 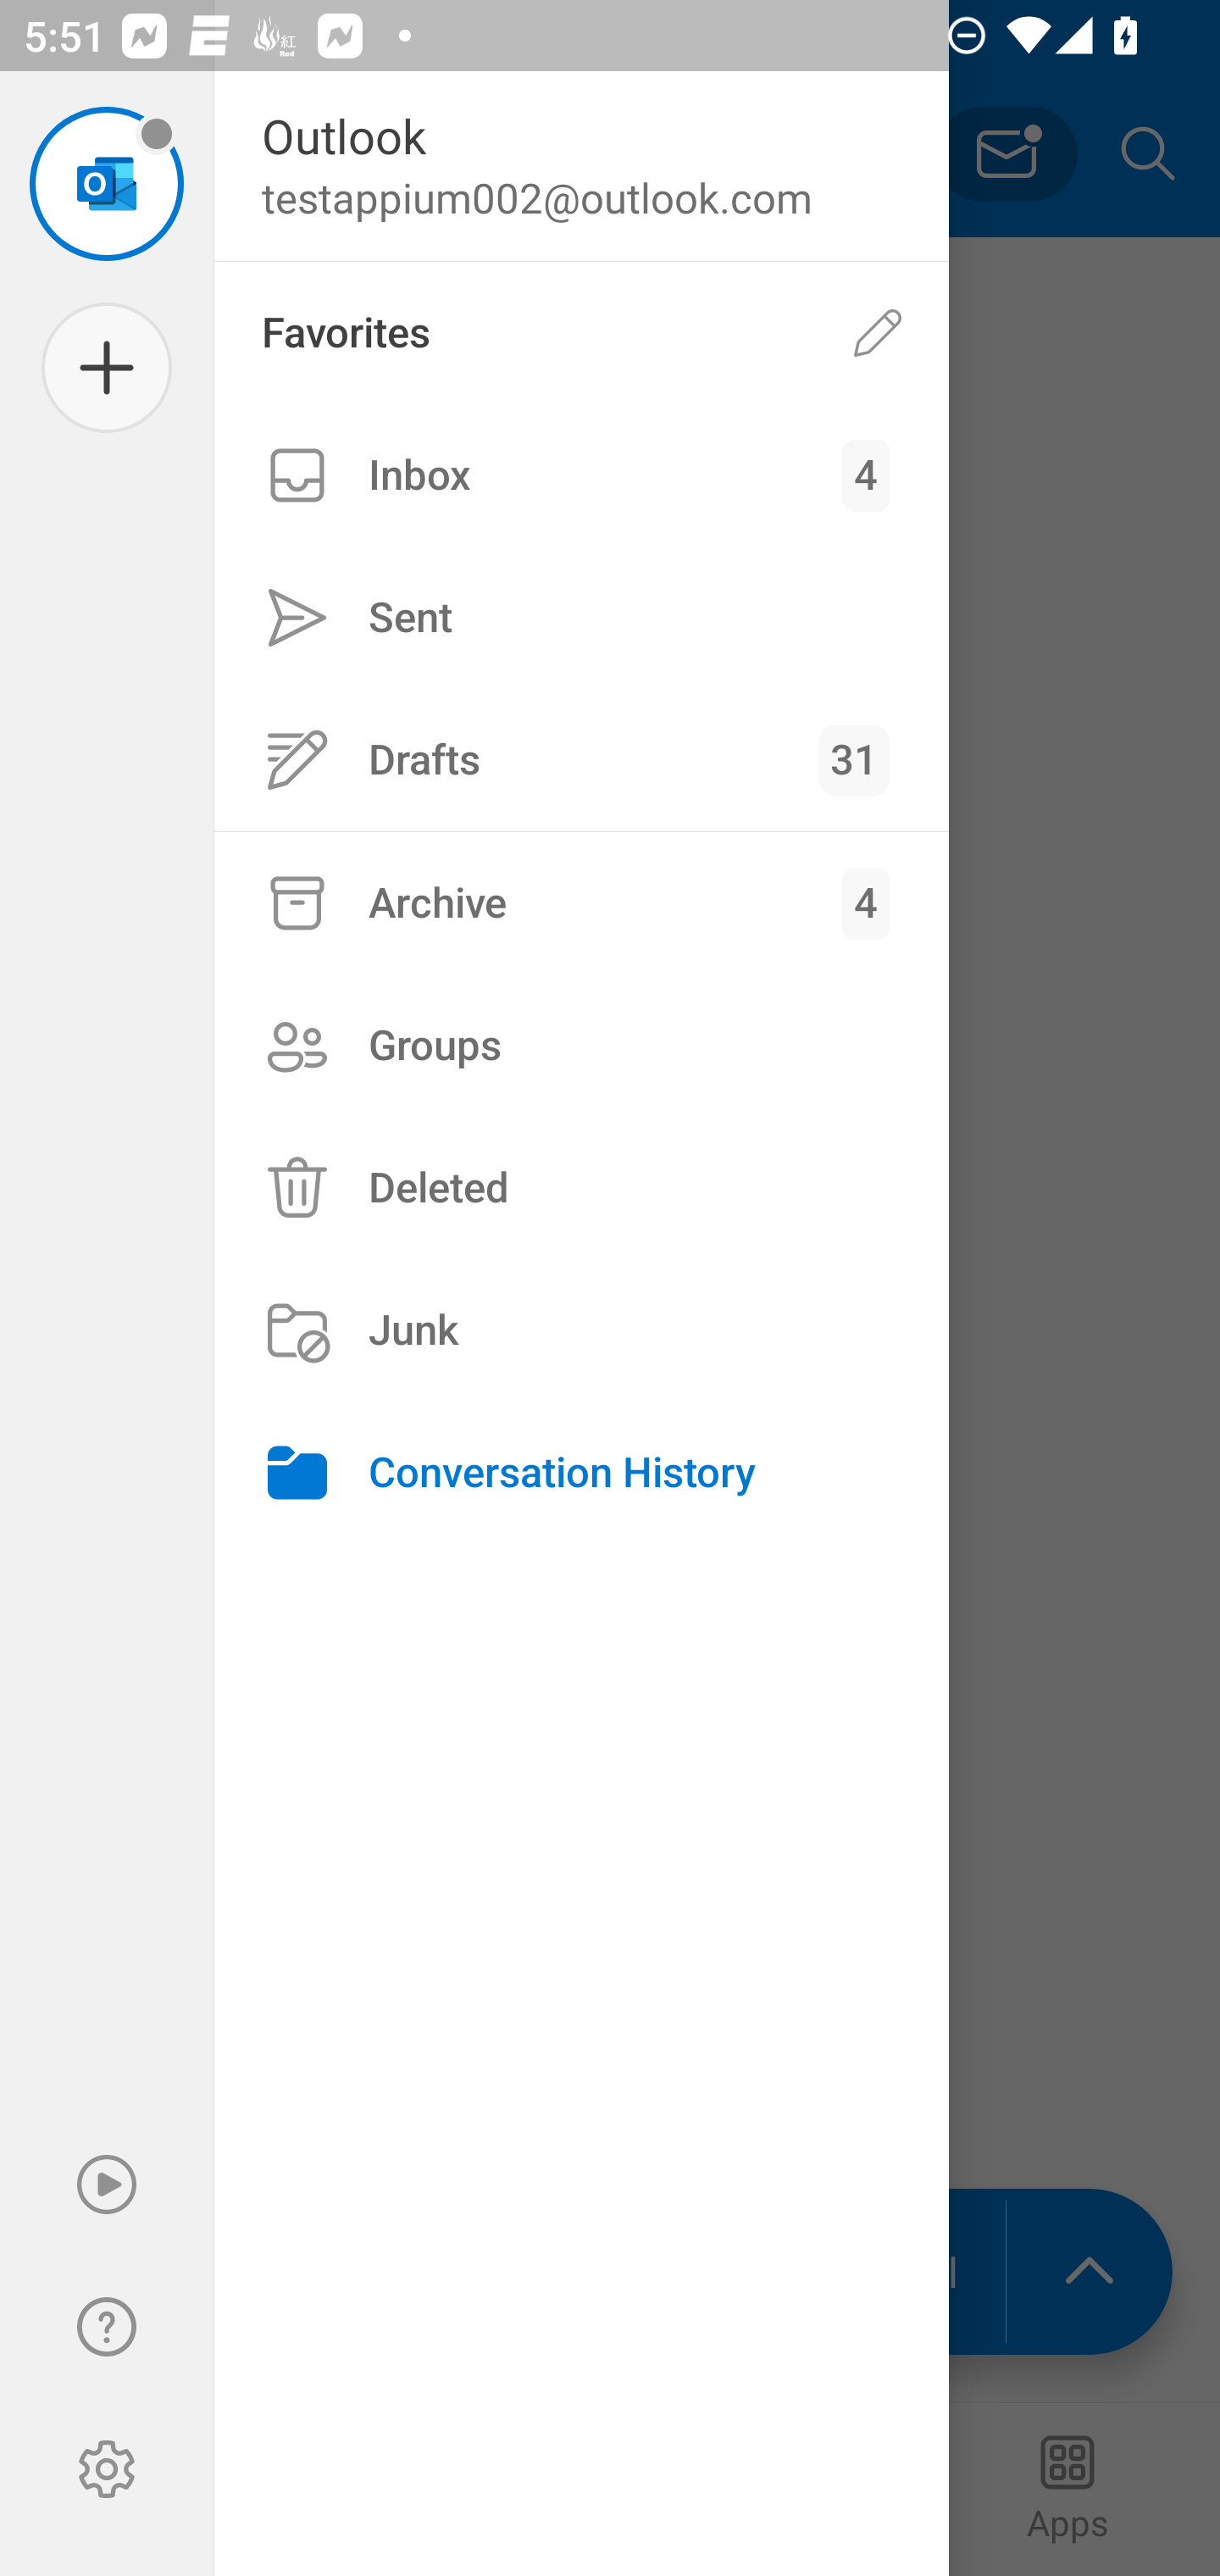 I want to click on Deleted Deleted, 4 of 6, level 1, so click(x=581, y=1188).